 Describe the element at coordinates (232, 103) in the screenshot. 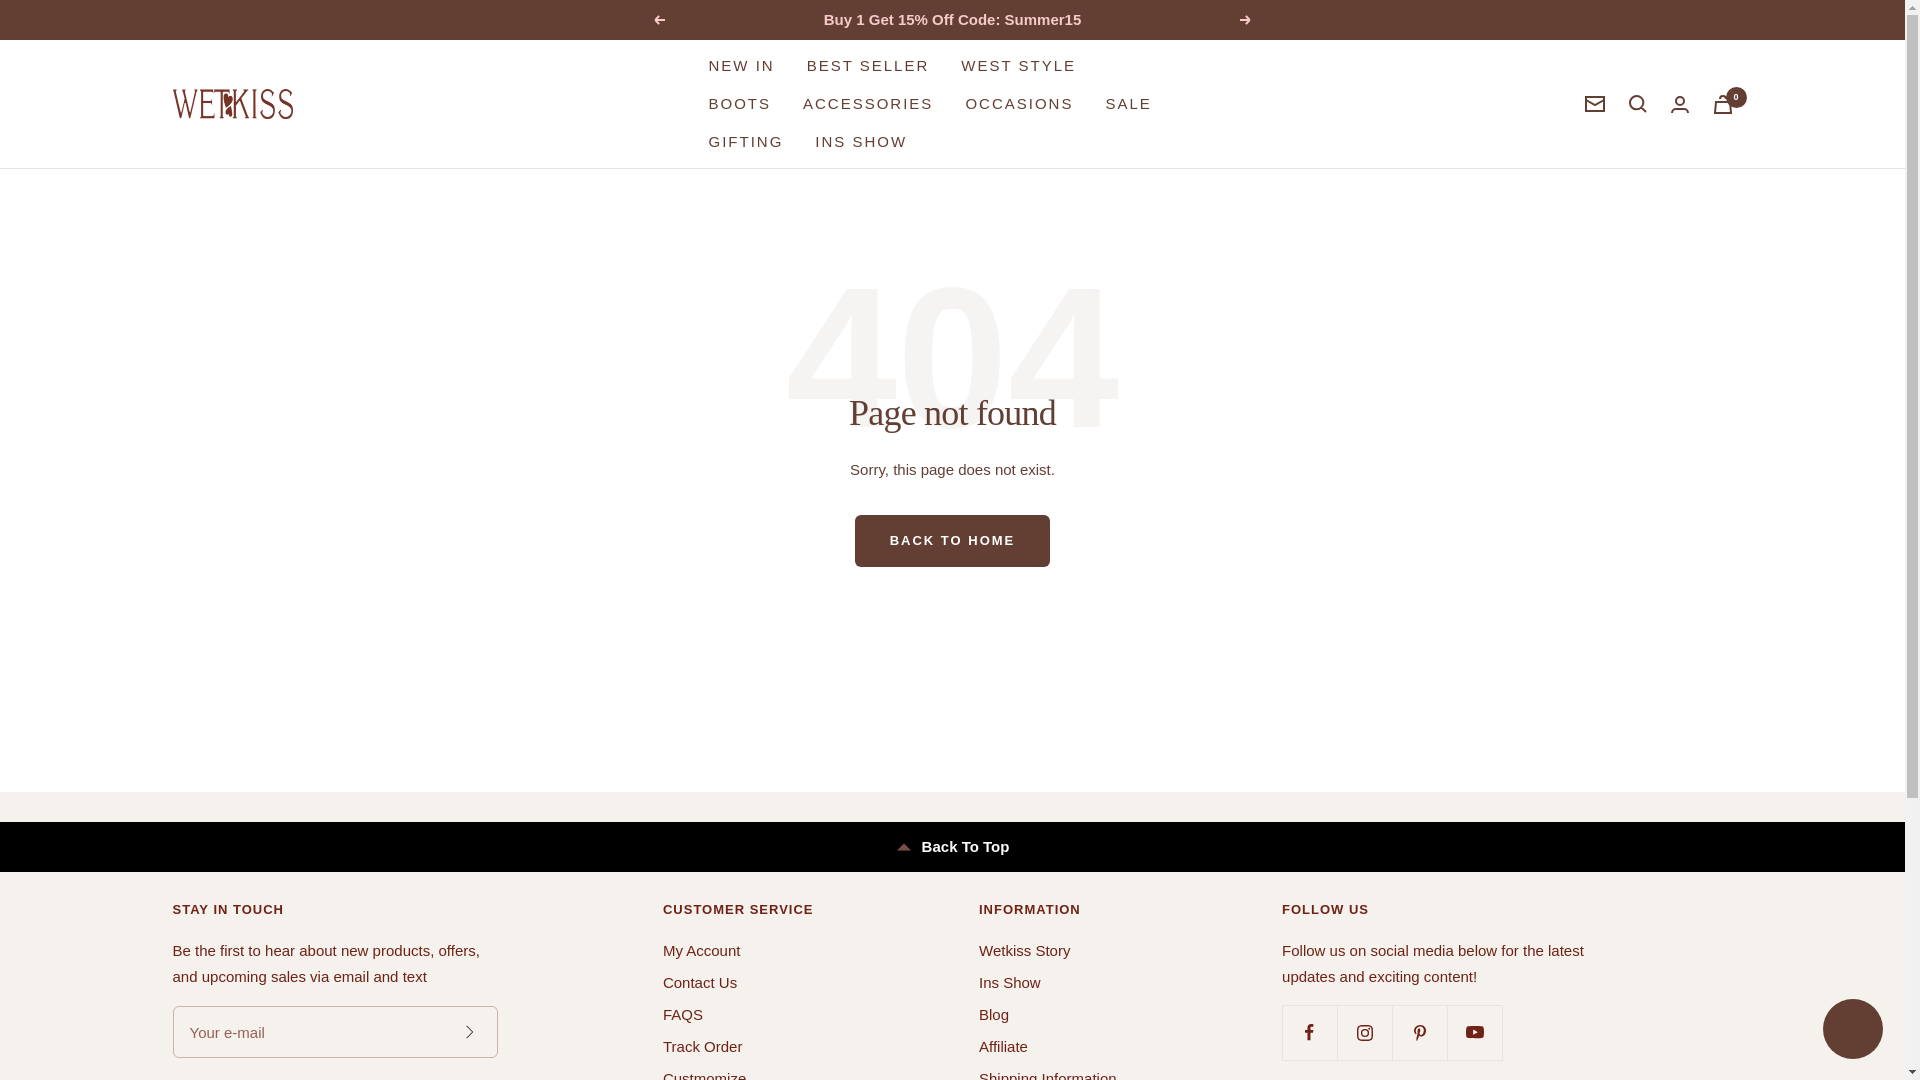

I see `Wetkiss` at that location.